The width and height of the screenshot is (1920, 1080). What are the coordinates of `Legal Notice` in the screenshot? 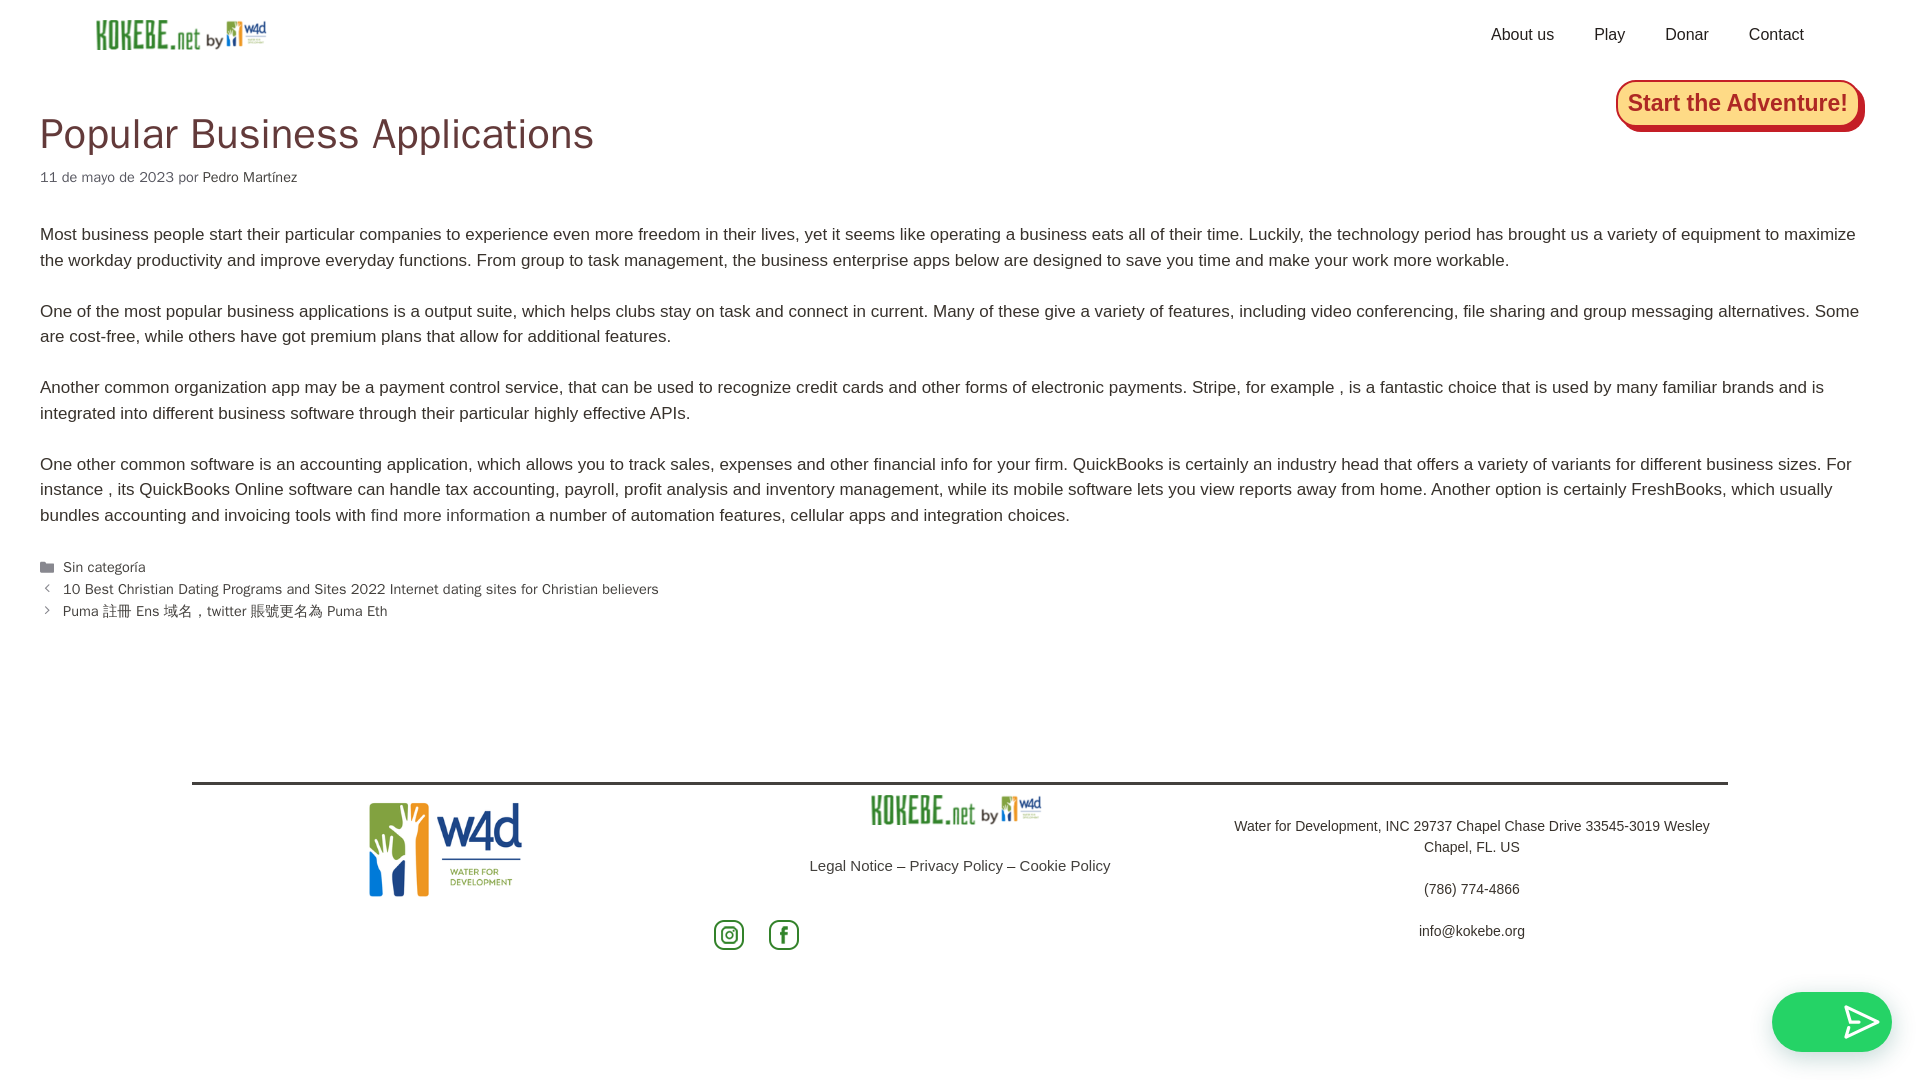 It's located at (850, 865).